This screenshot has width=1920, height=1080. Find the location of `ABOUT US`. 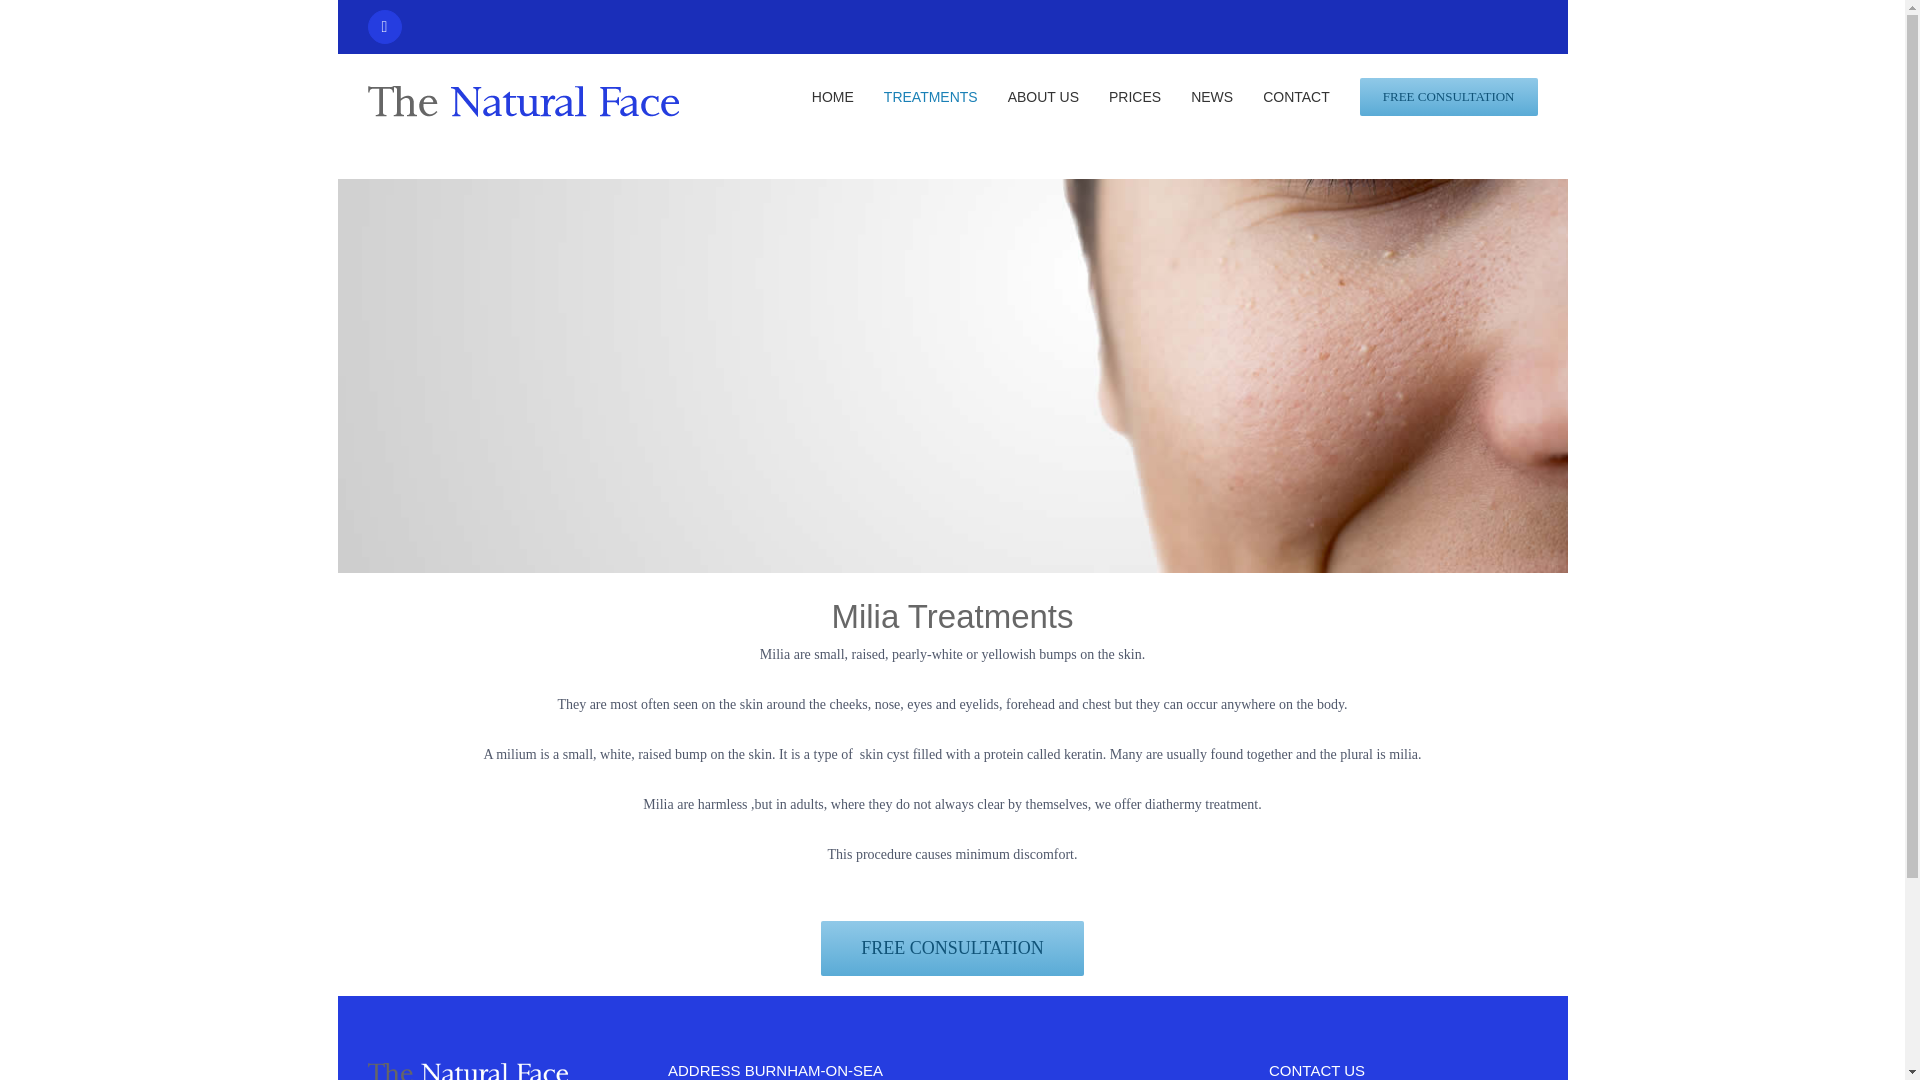

ABOUT US is located at coordinates (1044, 96).